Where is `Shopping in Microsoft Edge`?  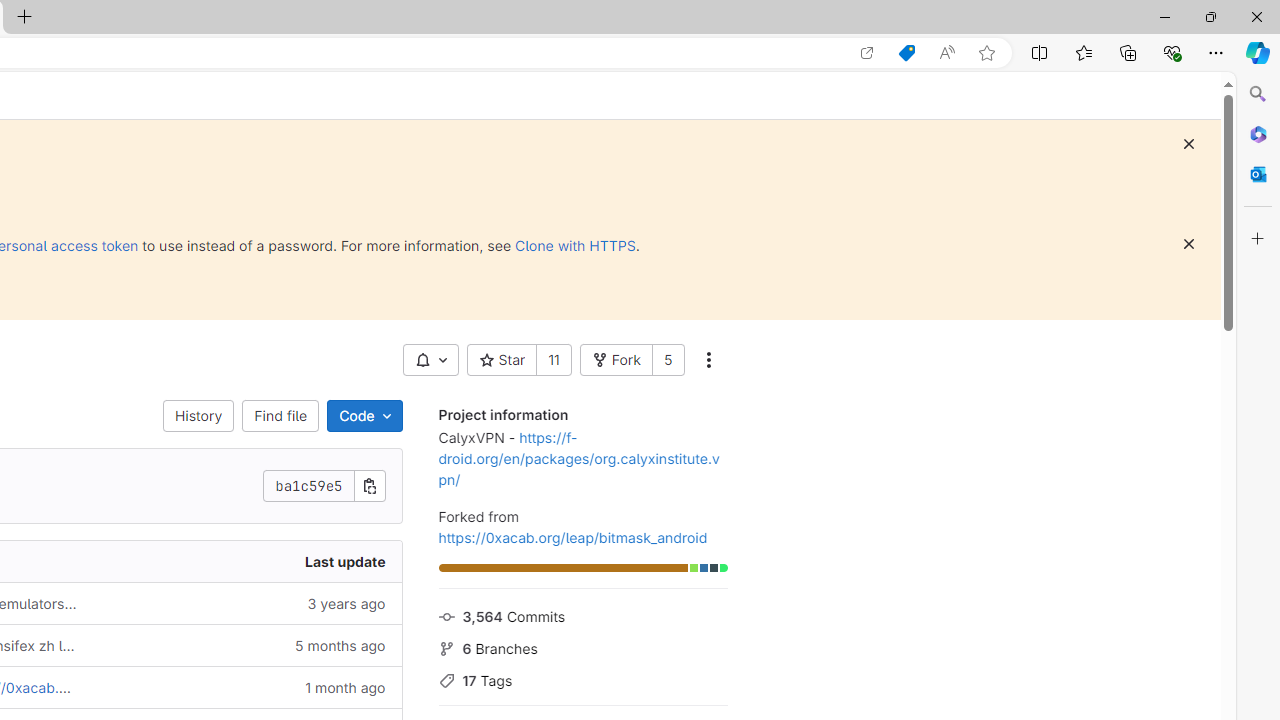 Shopping in Microsoft Edge is located at coordinates (906, 53).